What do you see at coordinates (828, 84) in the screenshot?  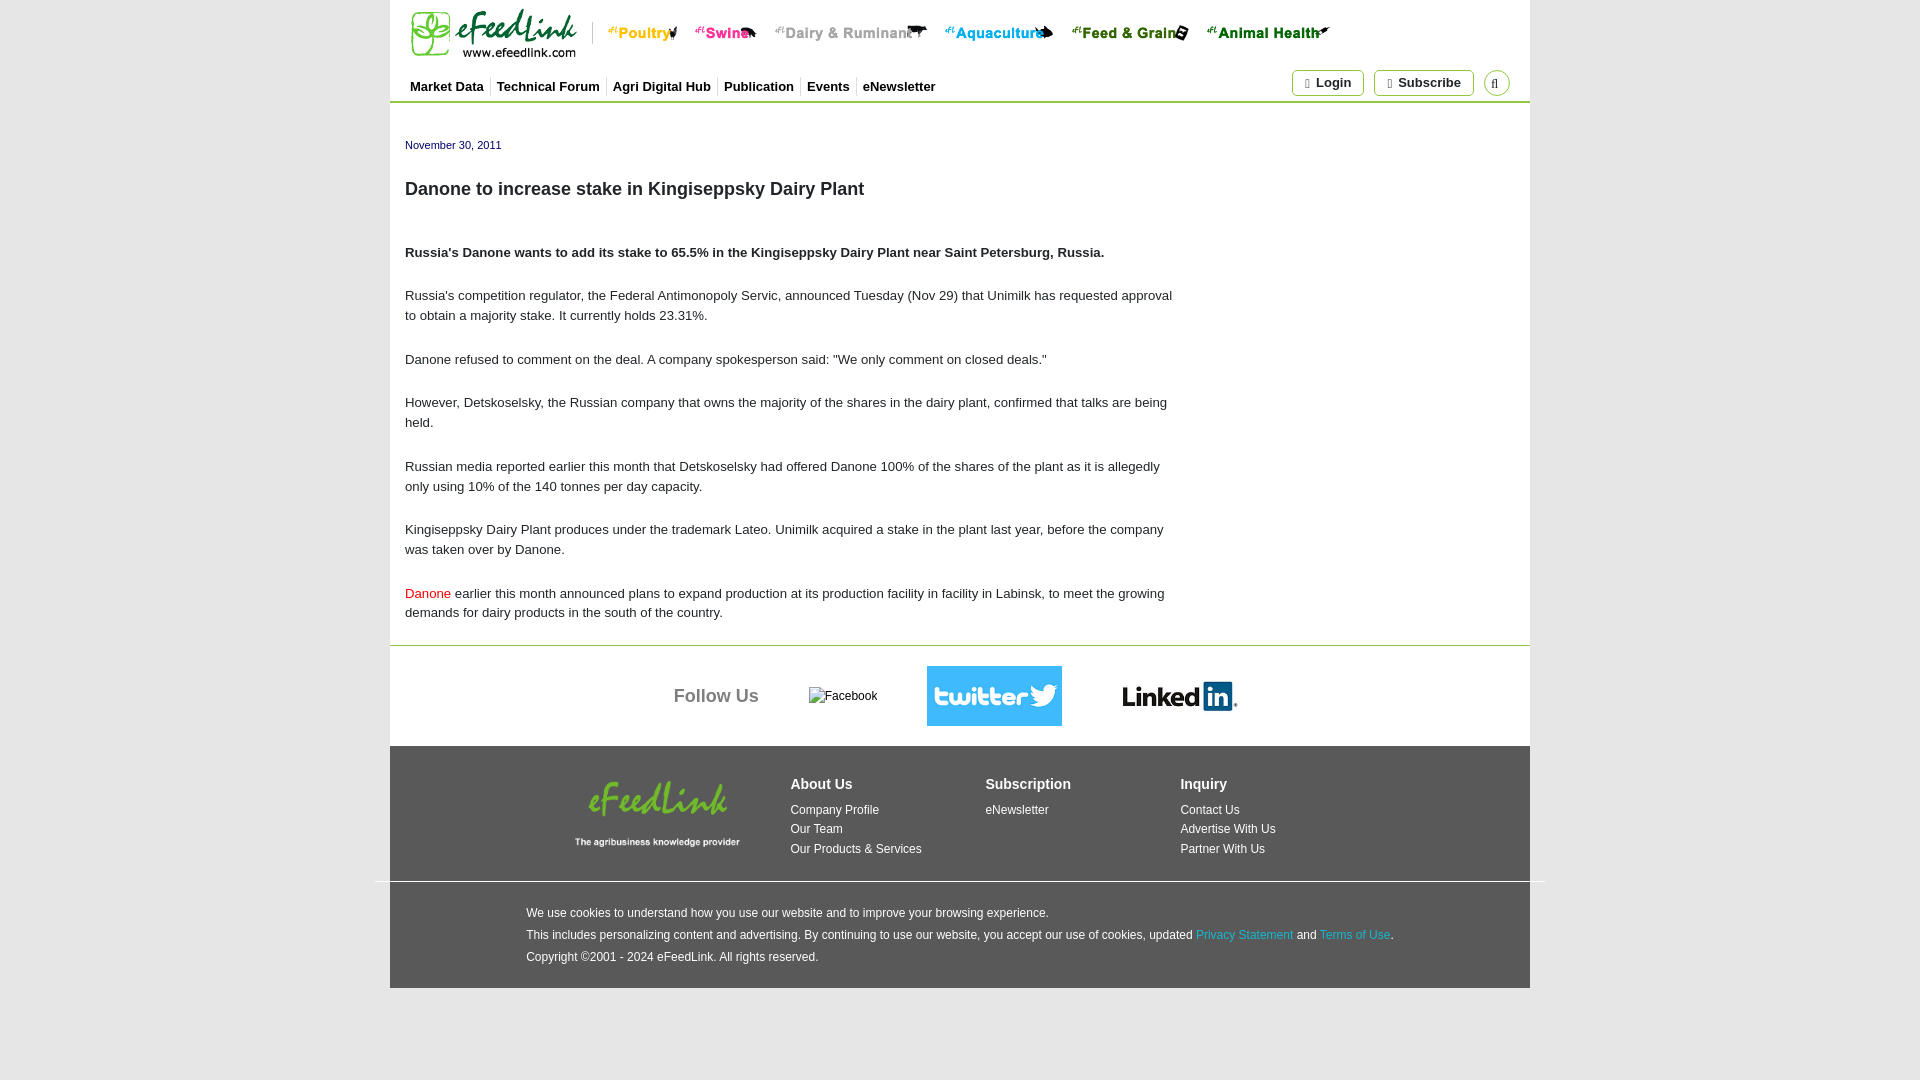 I see `Events` at bounding box center [828, 84].